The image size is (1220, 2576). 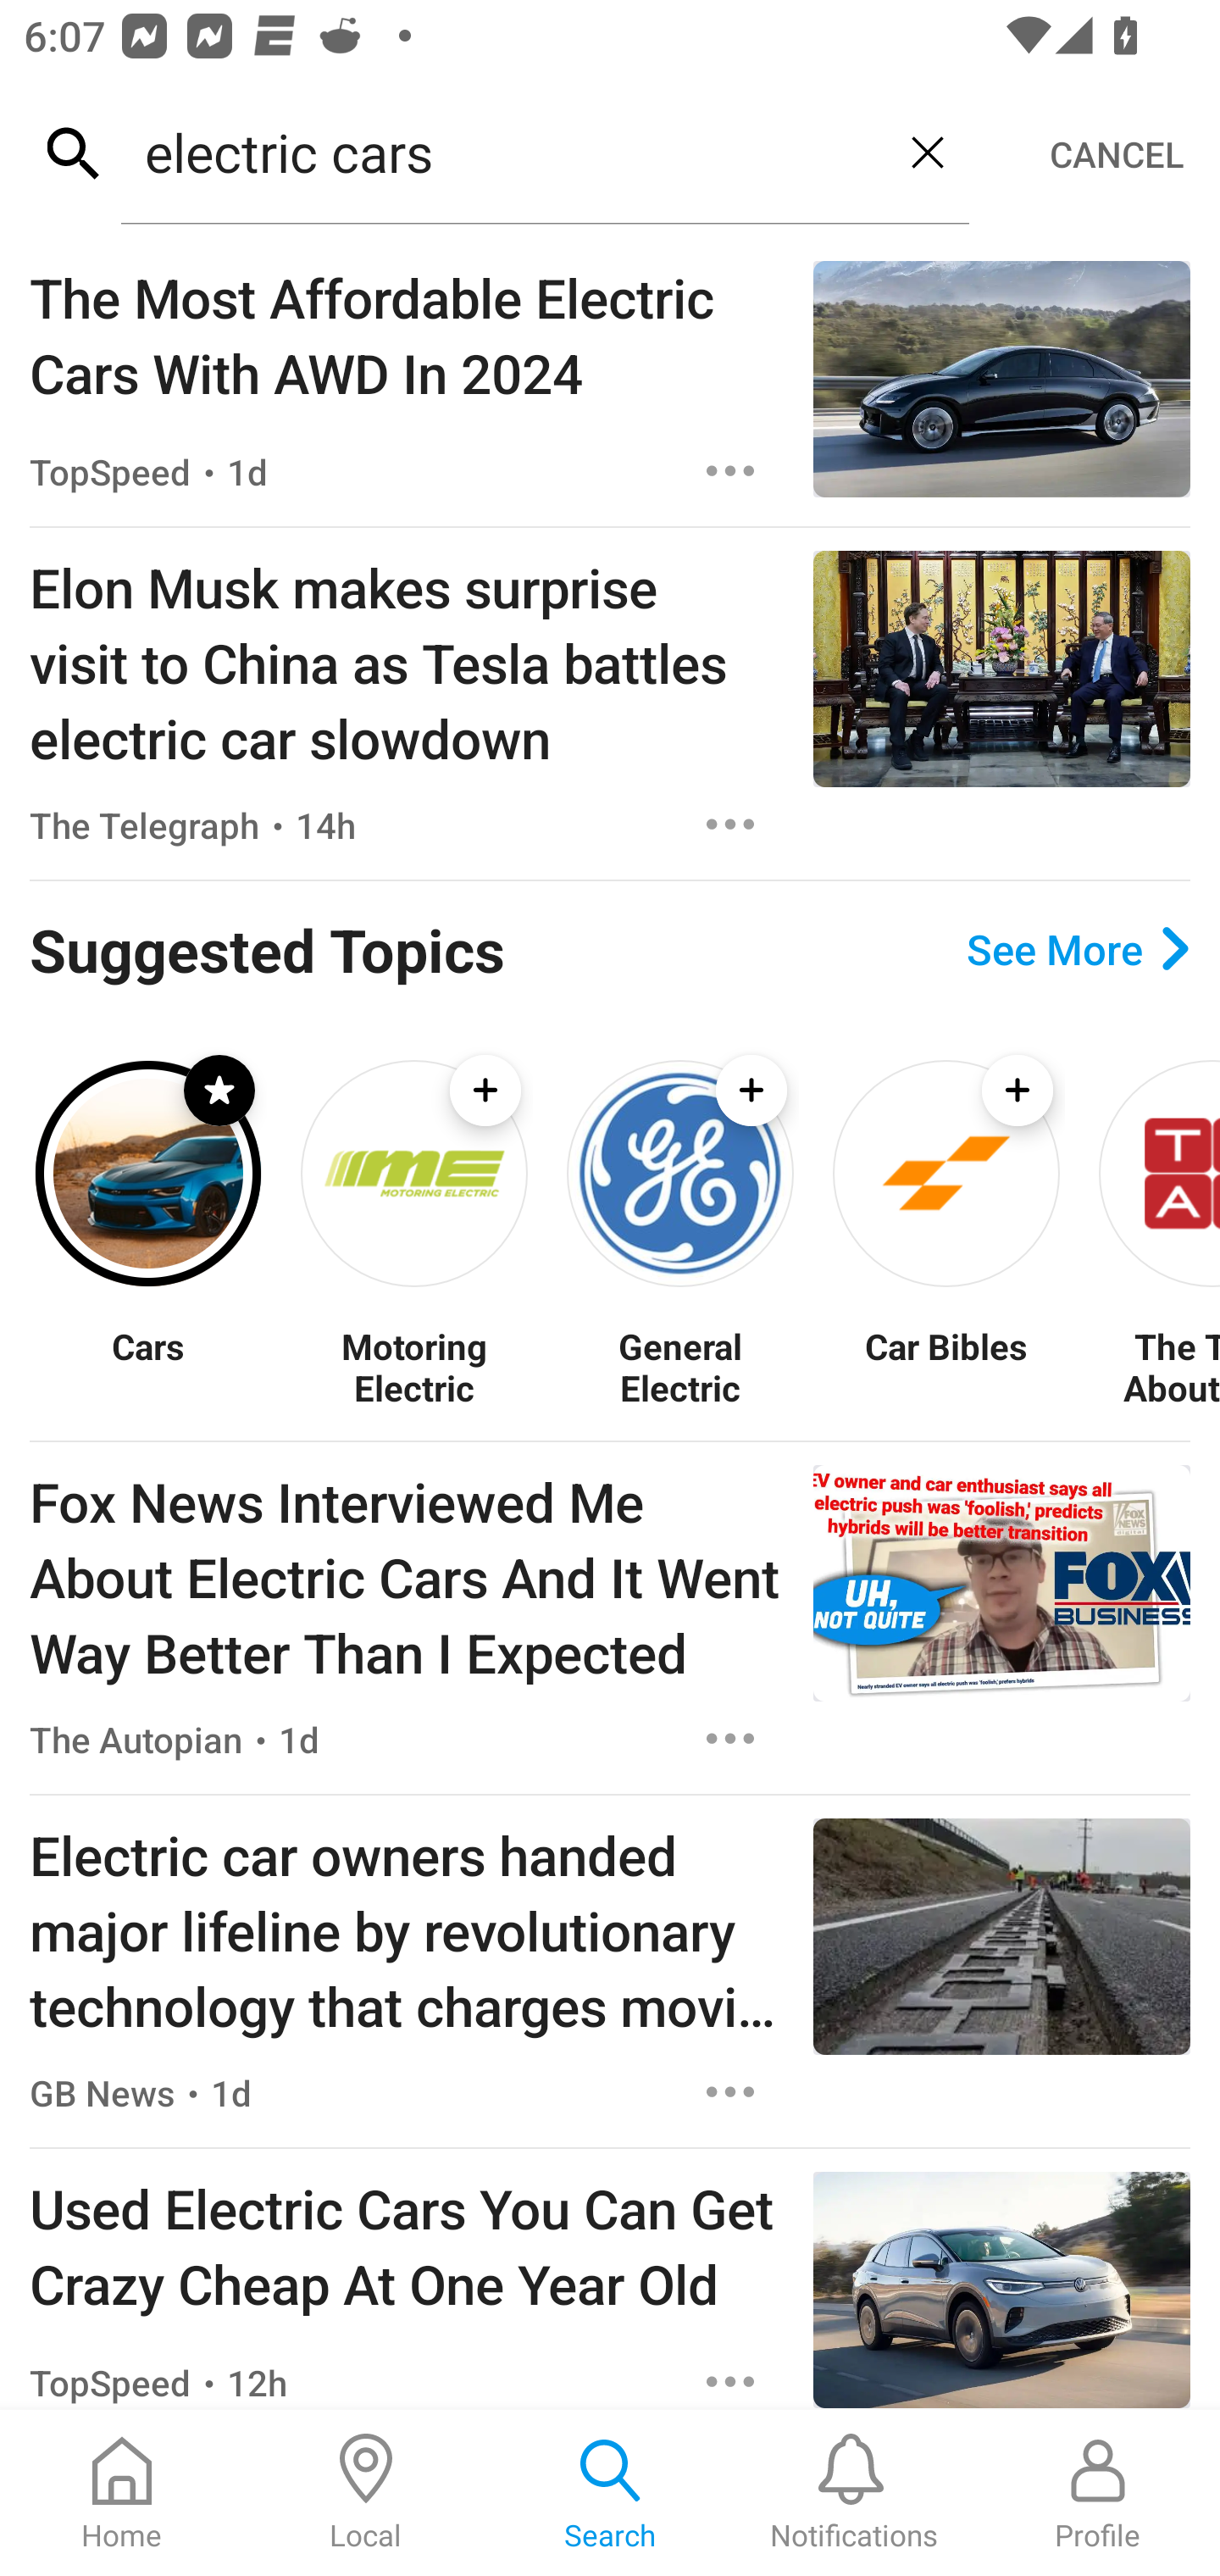 I want to click on Home, so click(x=122, y=2493).